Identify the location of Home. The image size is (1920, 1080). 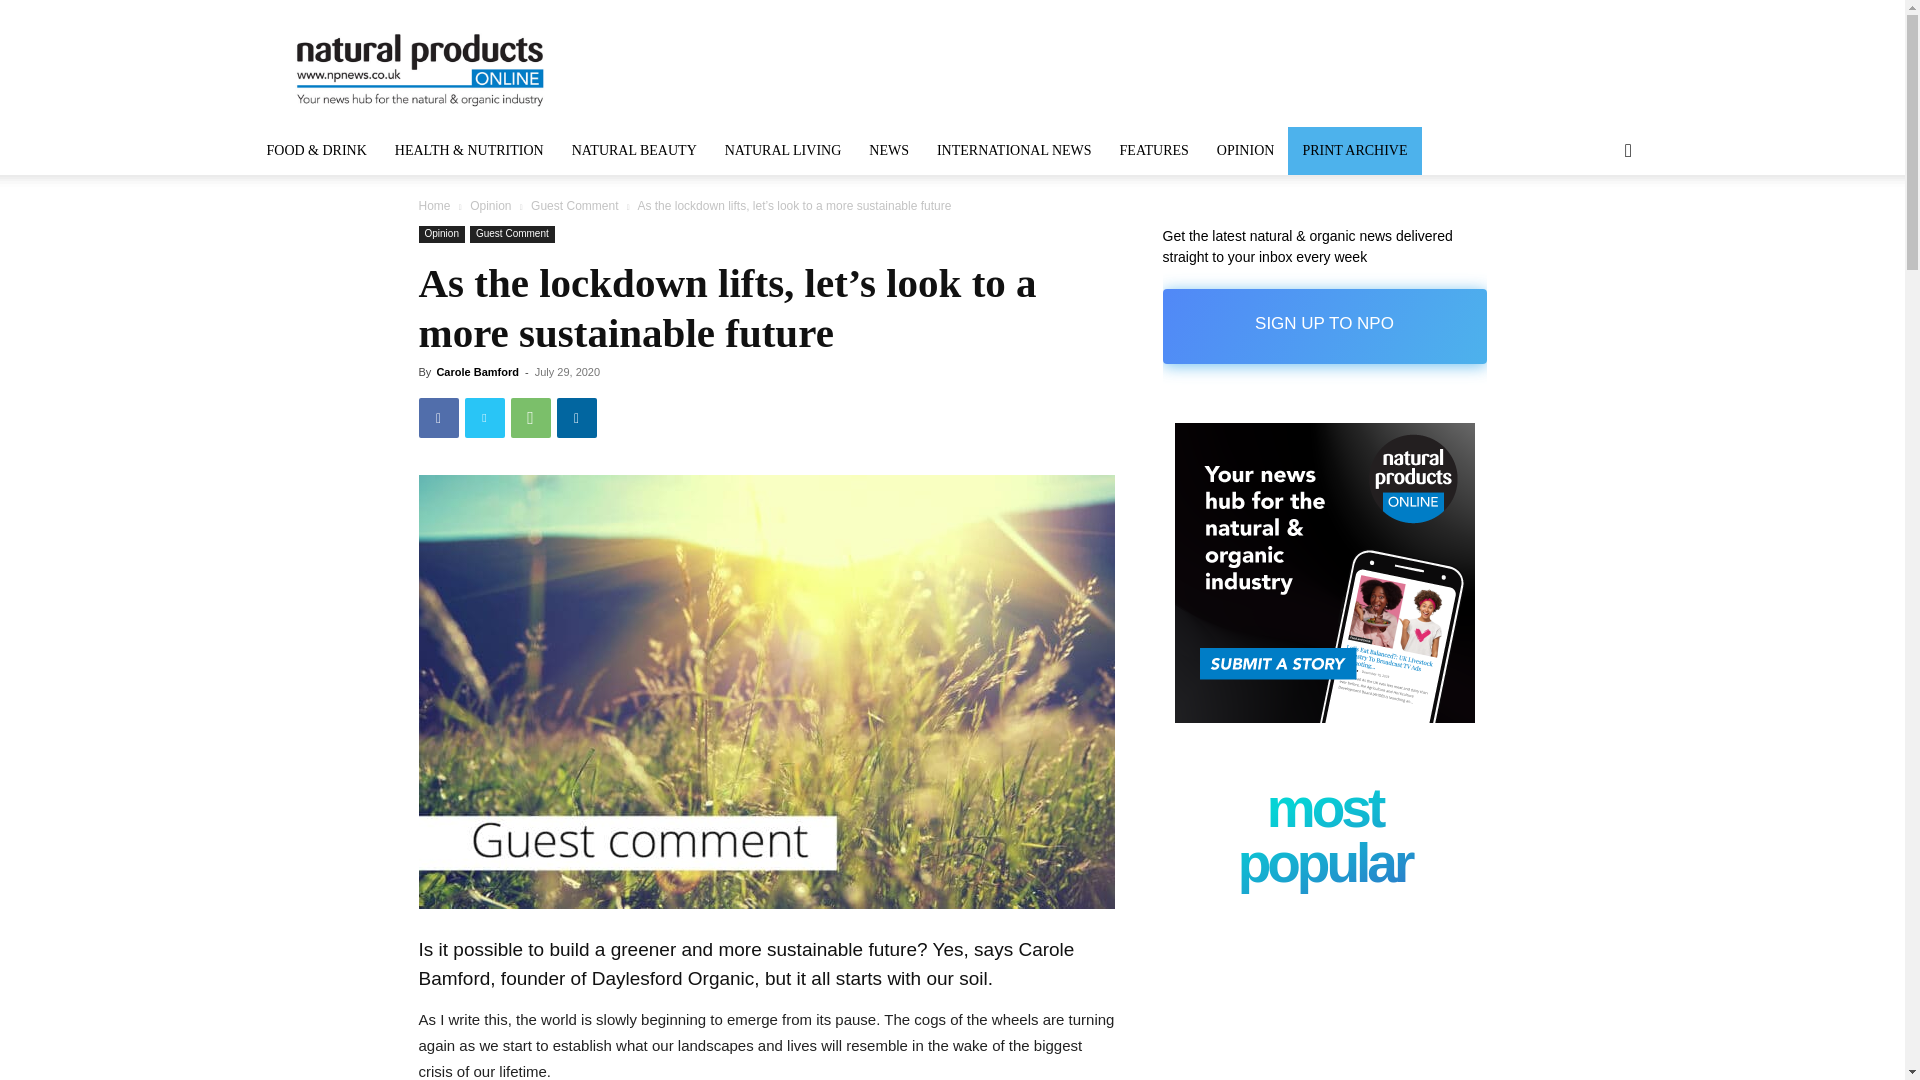
(434, 205).